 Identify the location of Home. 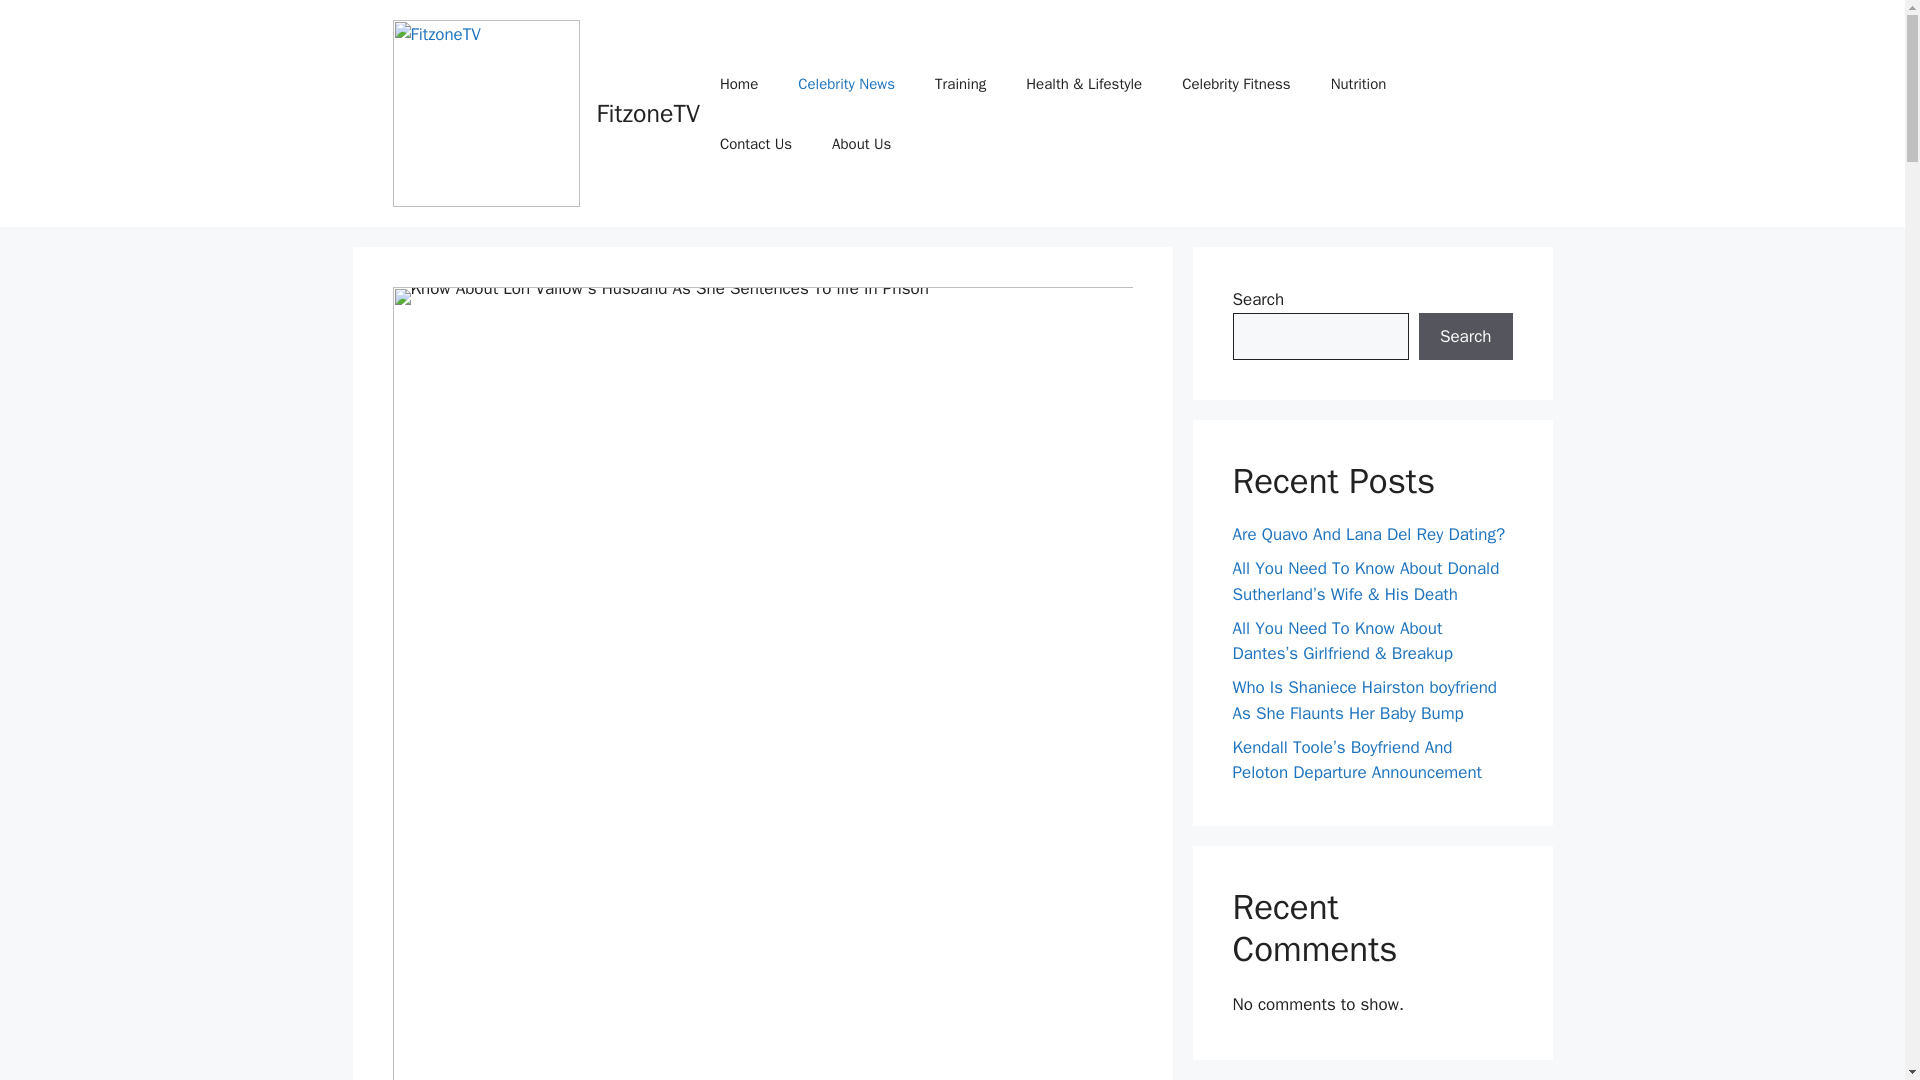
(738, 84).